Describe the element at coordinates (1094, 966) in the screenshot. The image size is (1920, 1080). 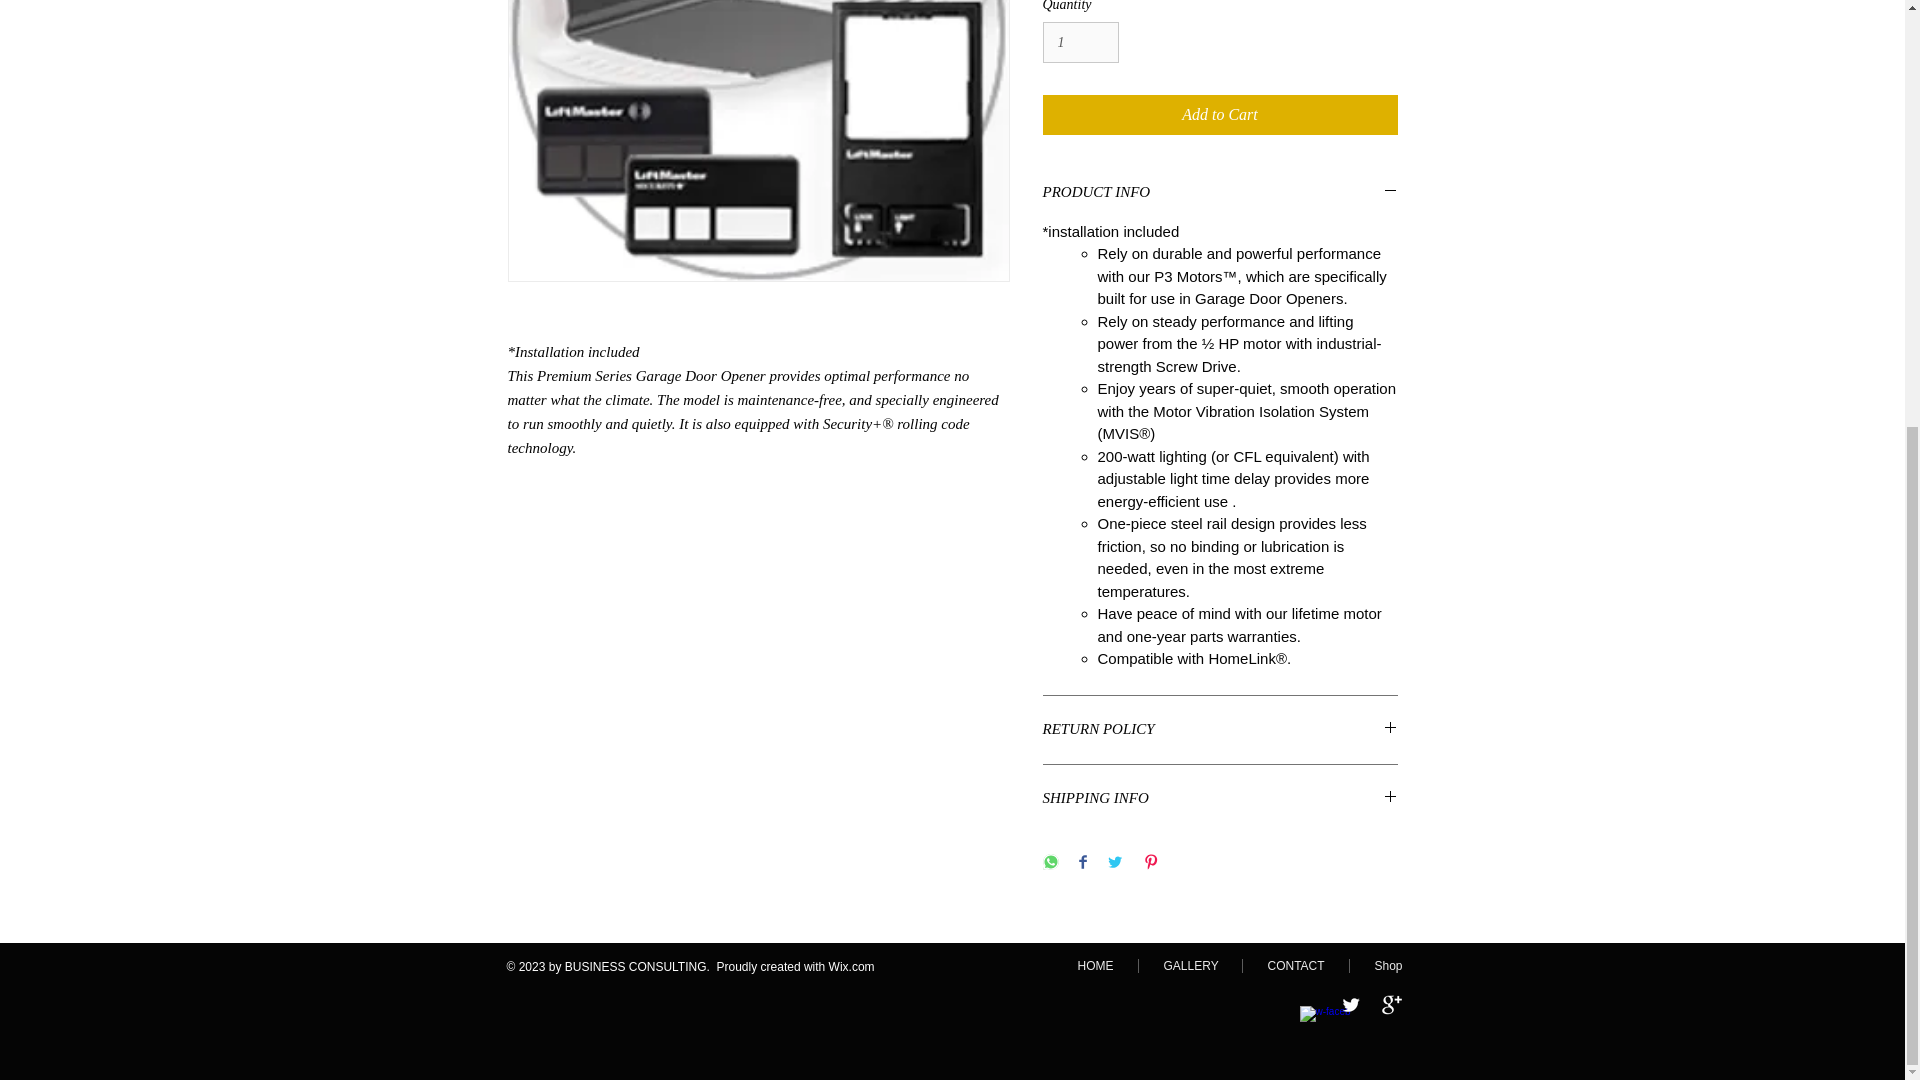
I see `HOME` at that location.